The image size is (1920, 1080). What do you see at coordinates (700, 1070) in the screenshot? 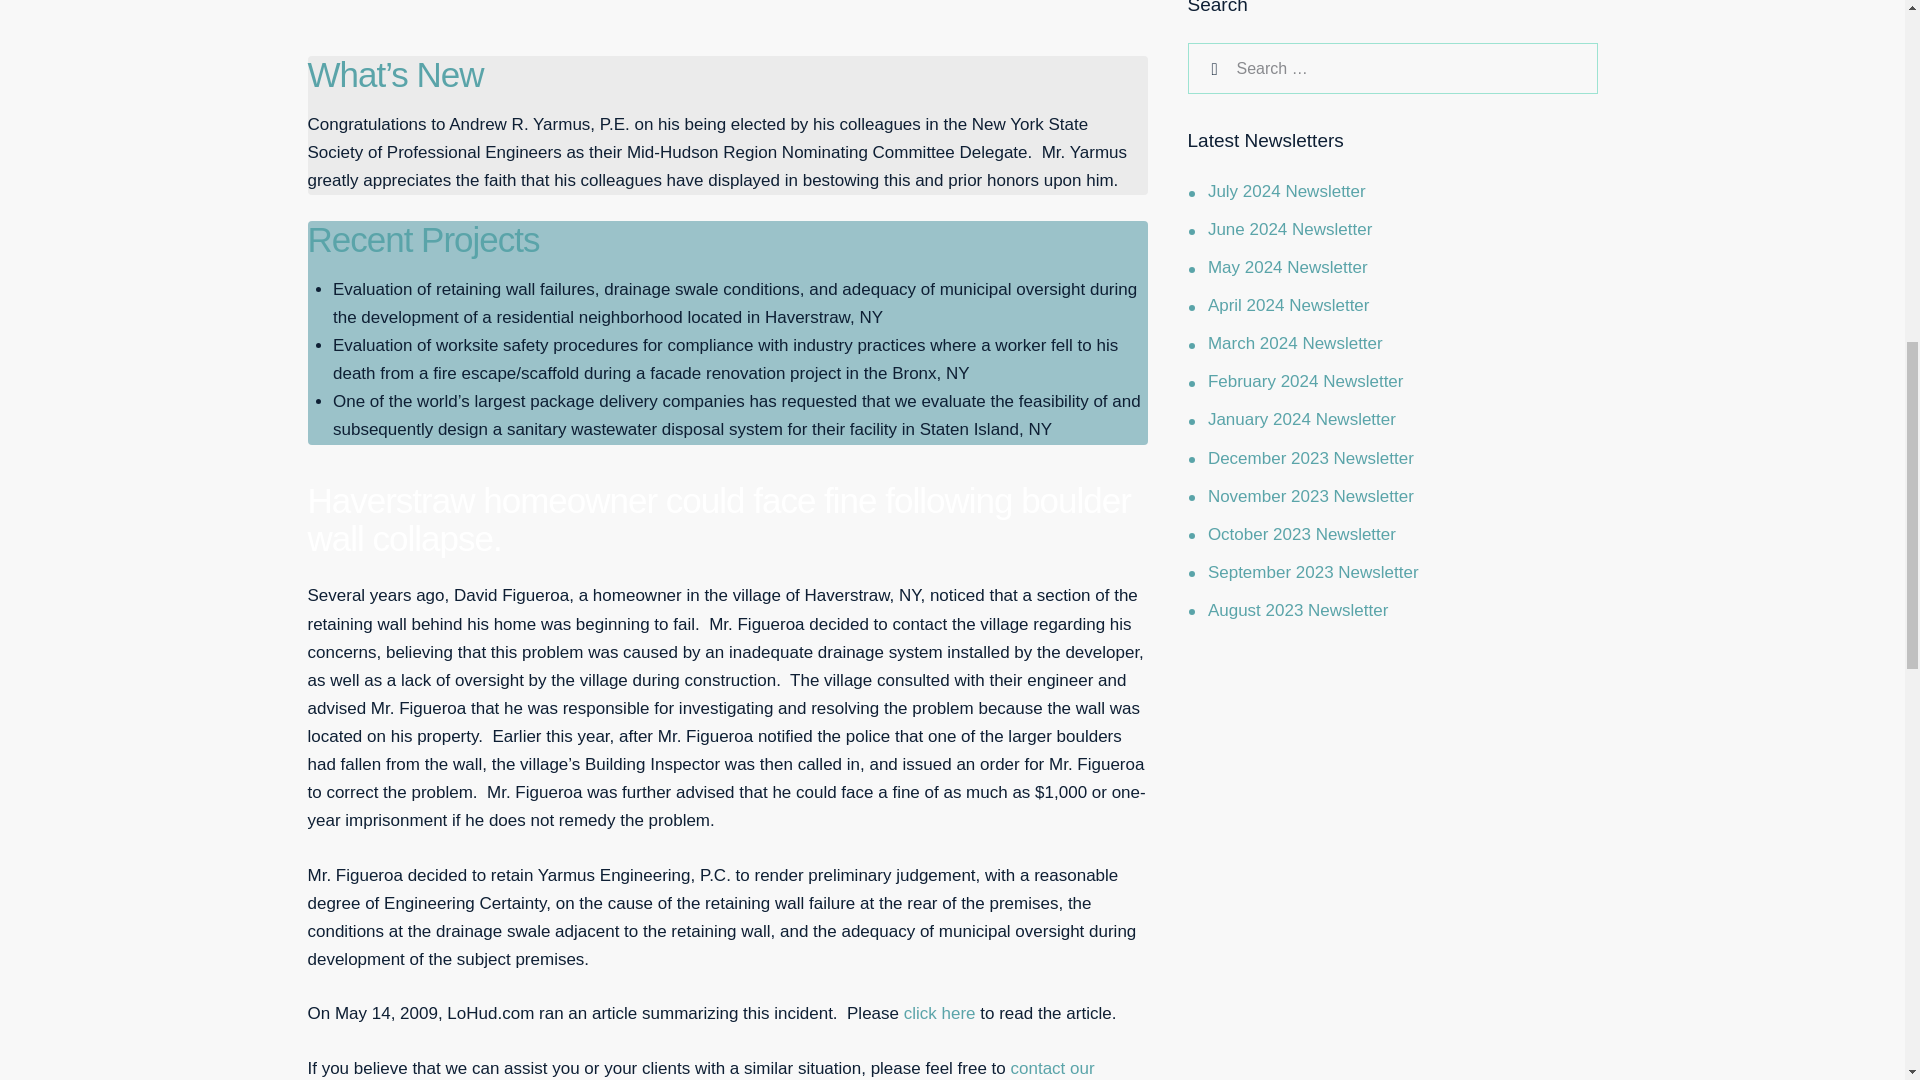
I see `contact our office` at bounding box center [700, 1070].